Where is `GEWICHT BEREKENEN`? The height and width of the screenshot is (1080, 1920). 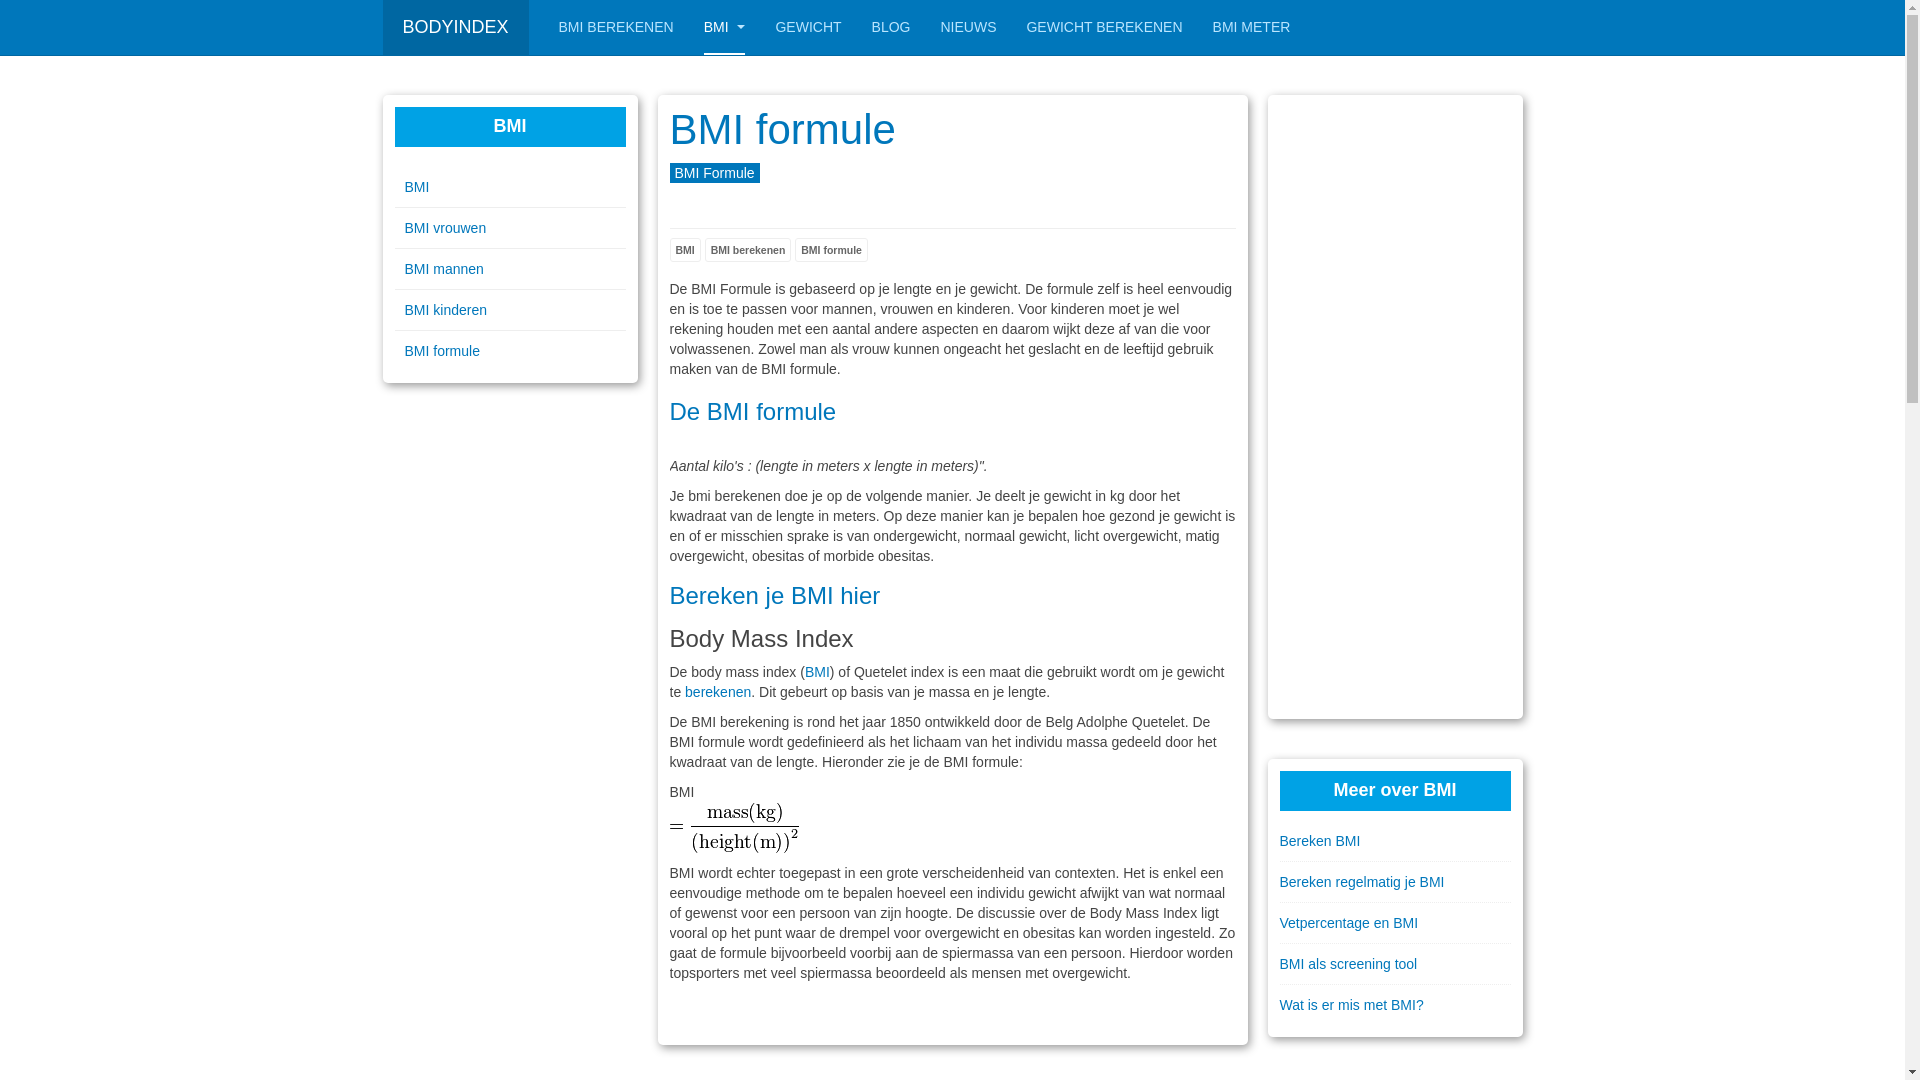
GEWICHT BEREKENEN is located at coordinates (1104, 28).